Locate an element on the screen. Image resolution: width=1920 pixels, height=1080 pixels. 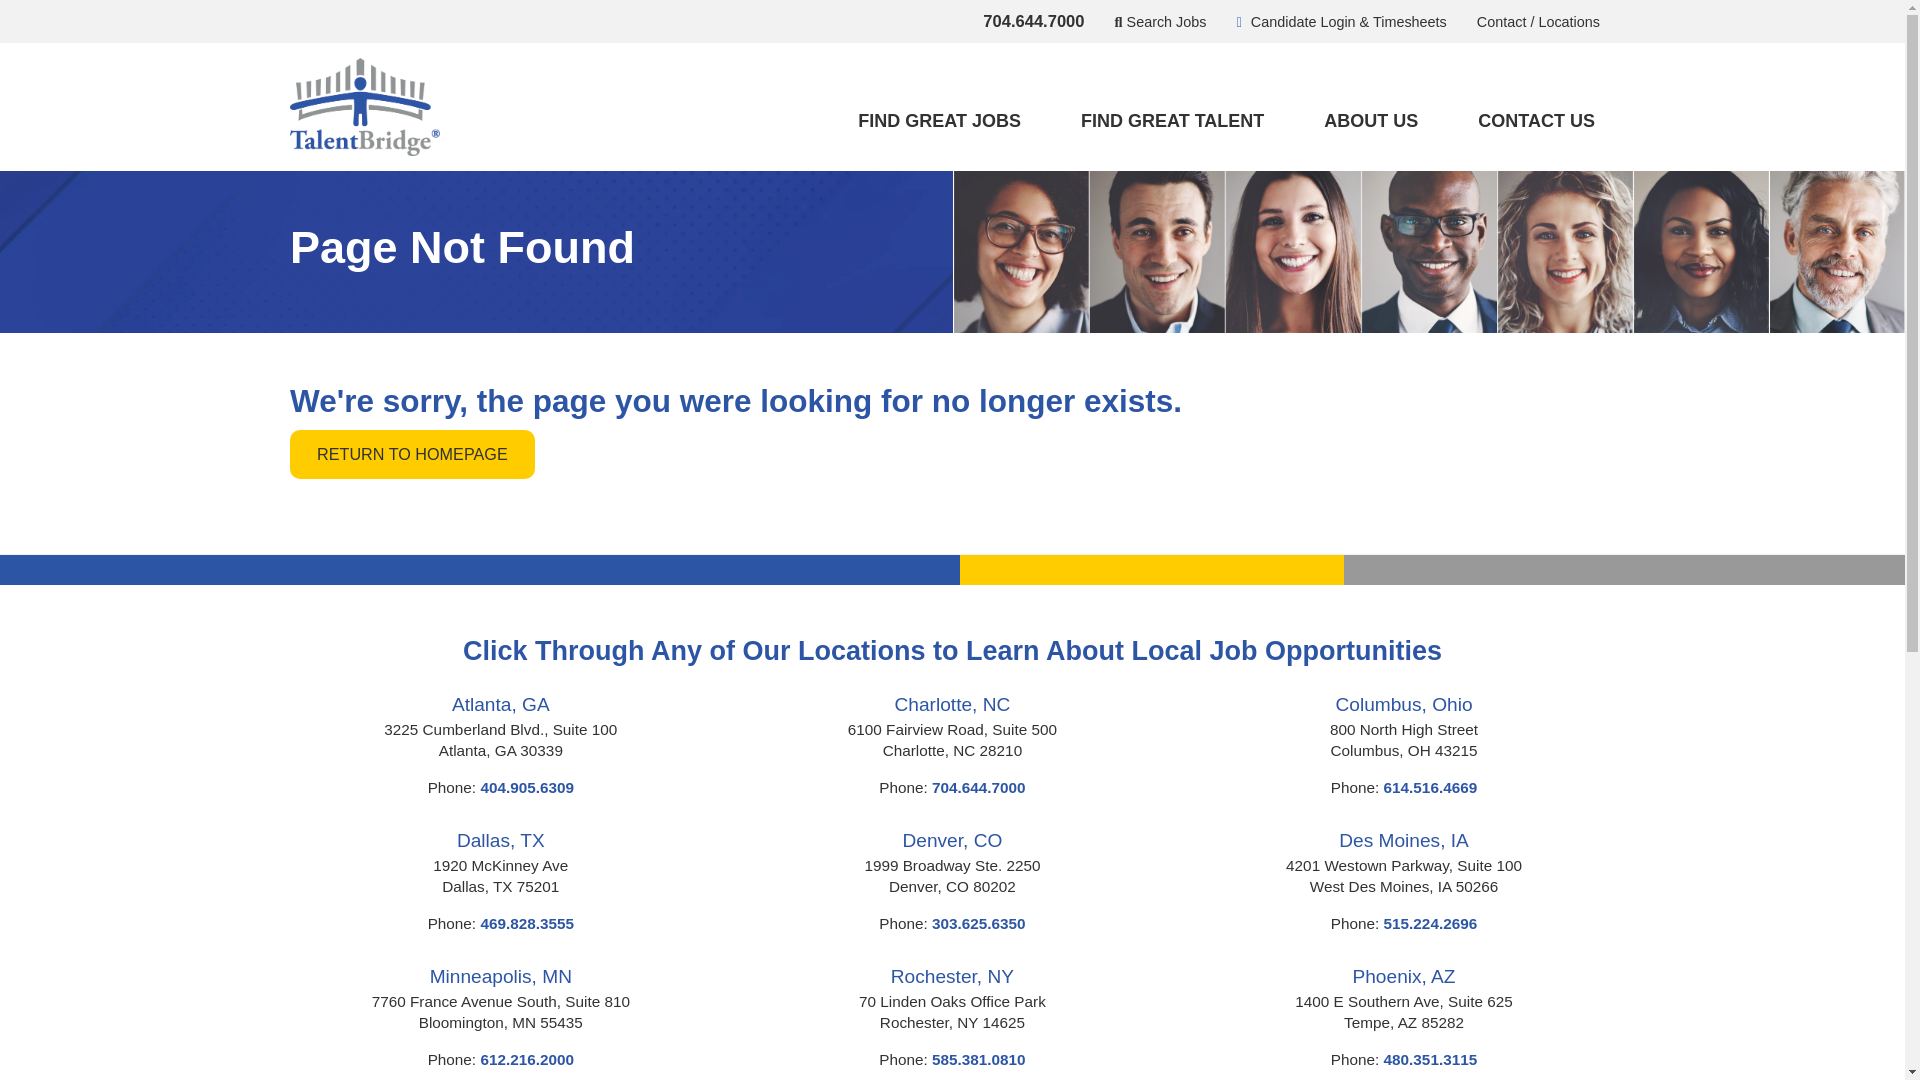
Charlotte, NC is located at coordinates (952, 704).